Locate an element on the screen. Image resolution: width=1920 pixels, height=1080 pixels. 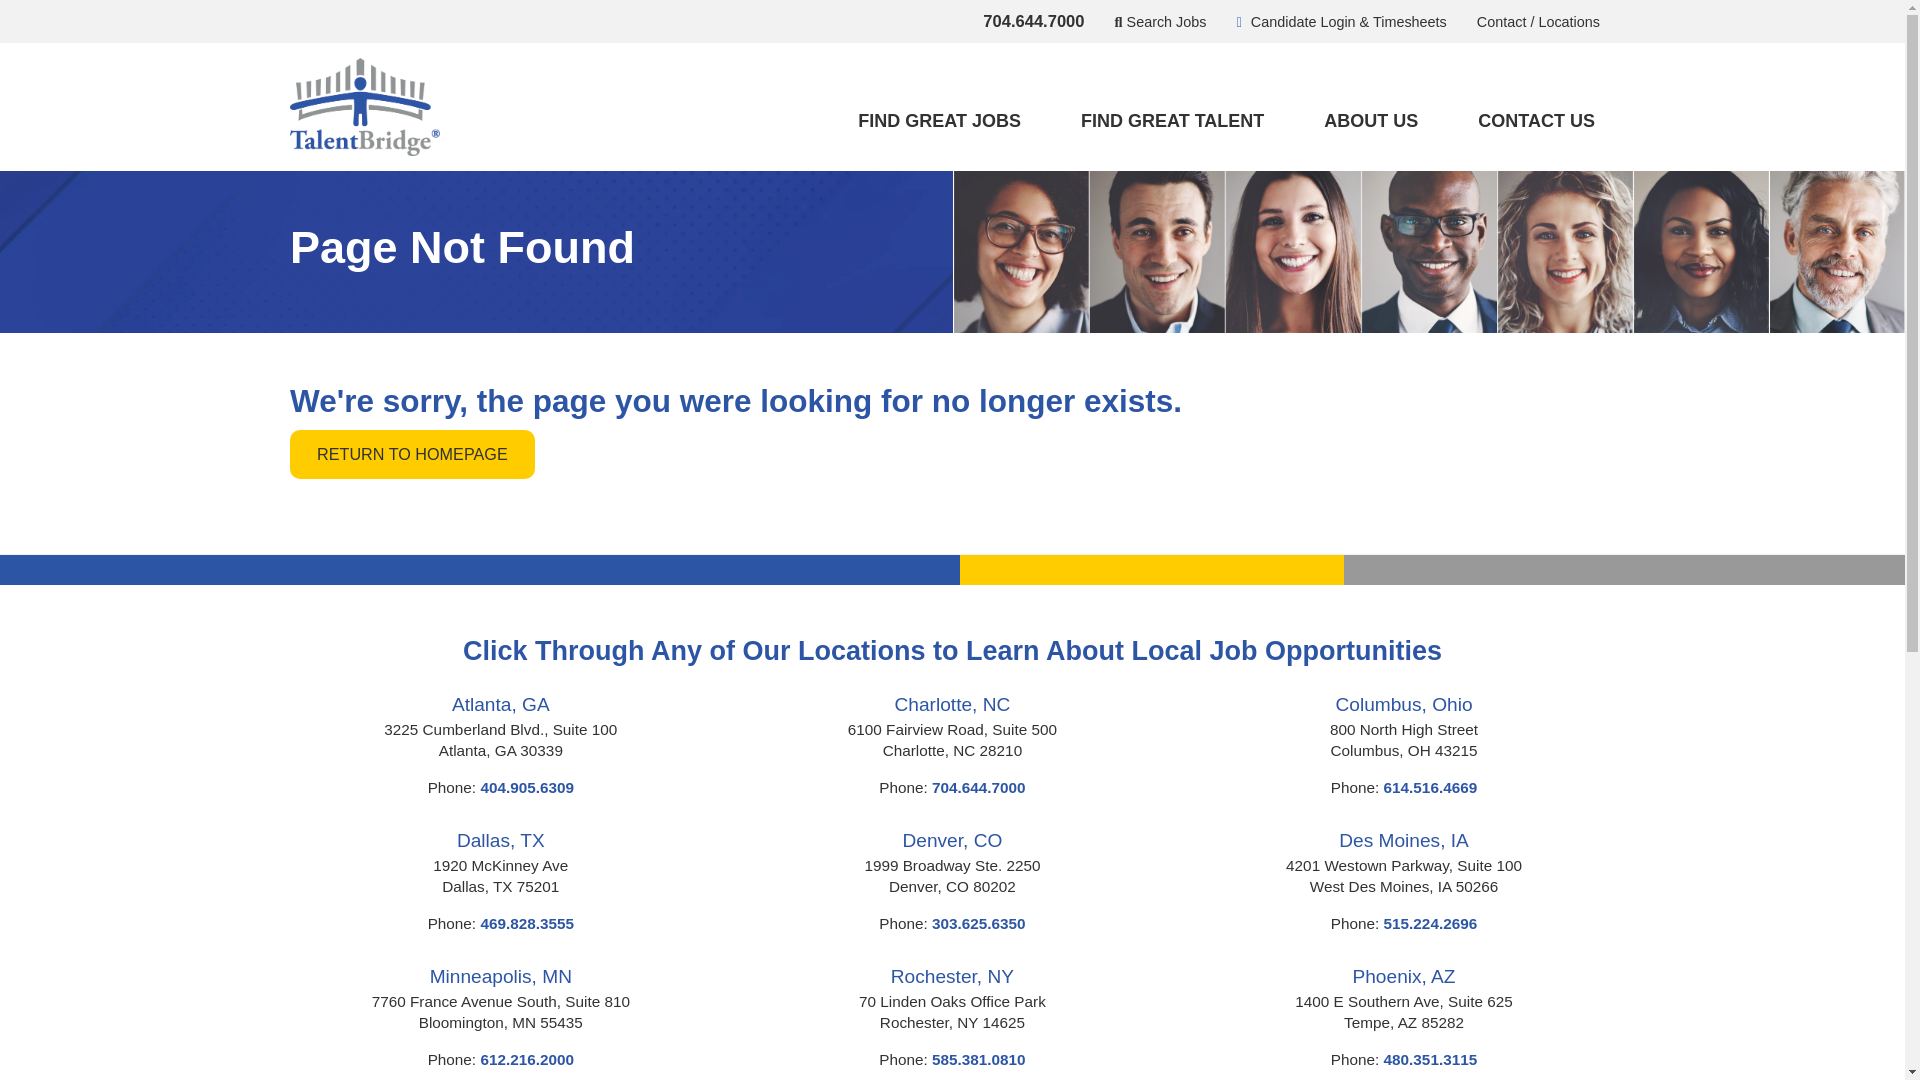
Charlotte, NC is located at coordinates (952, 704).